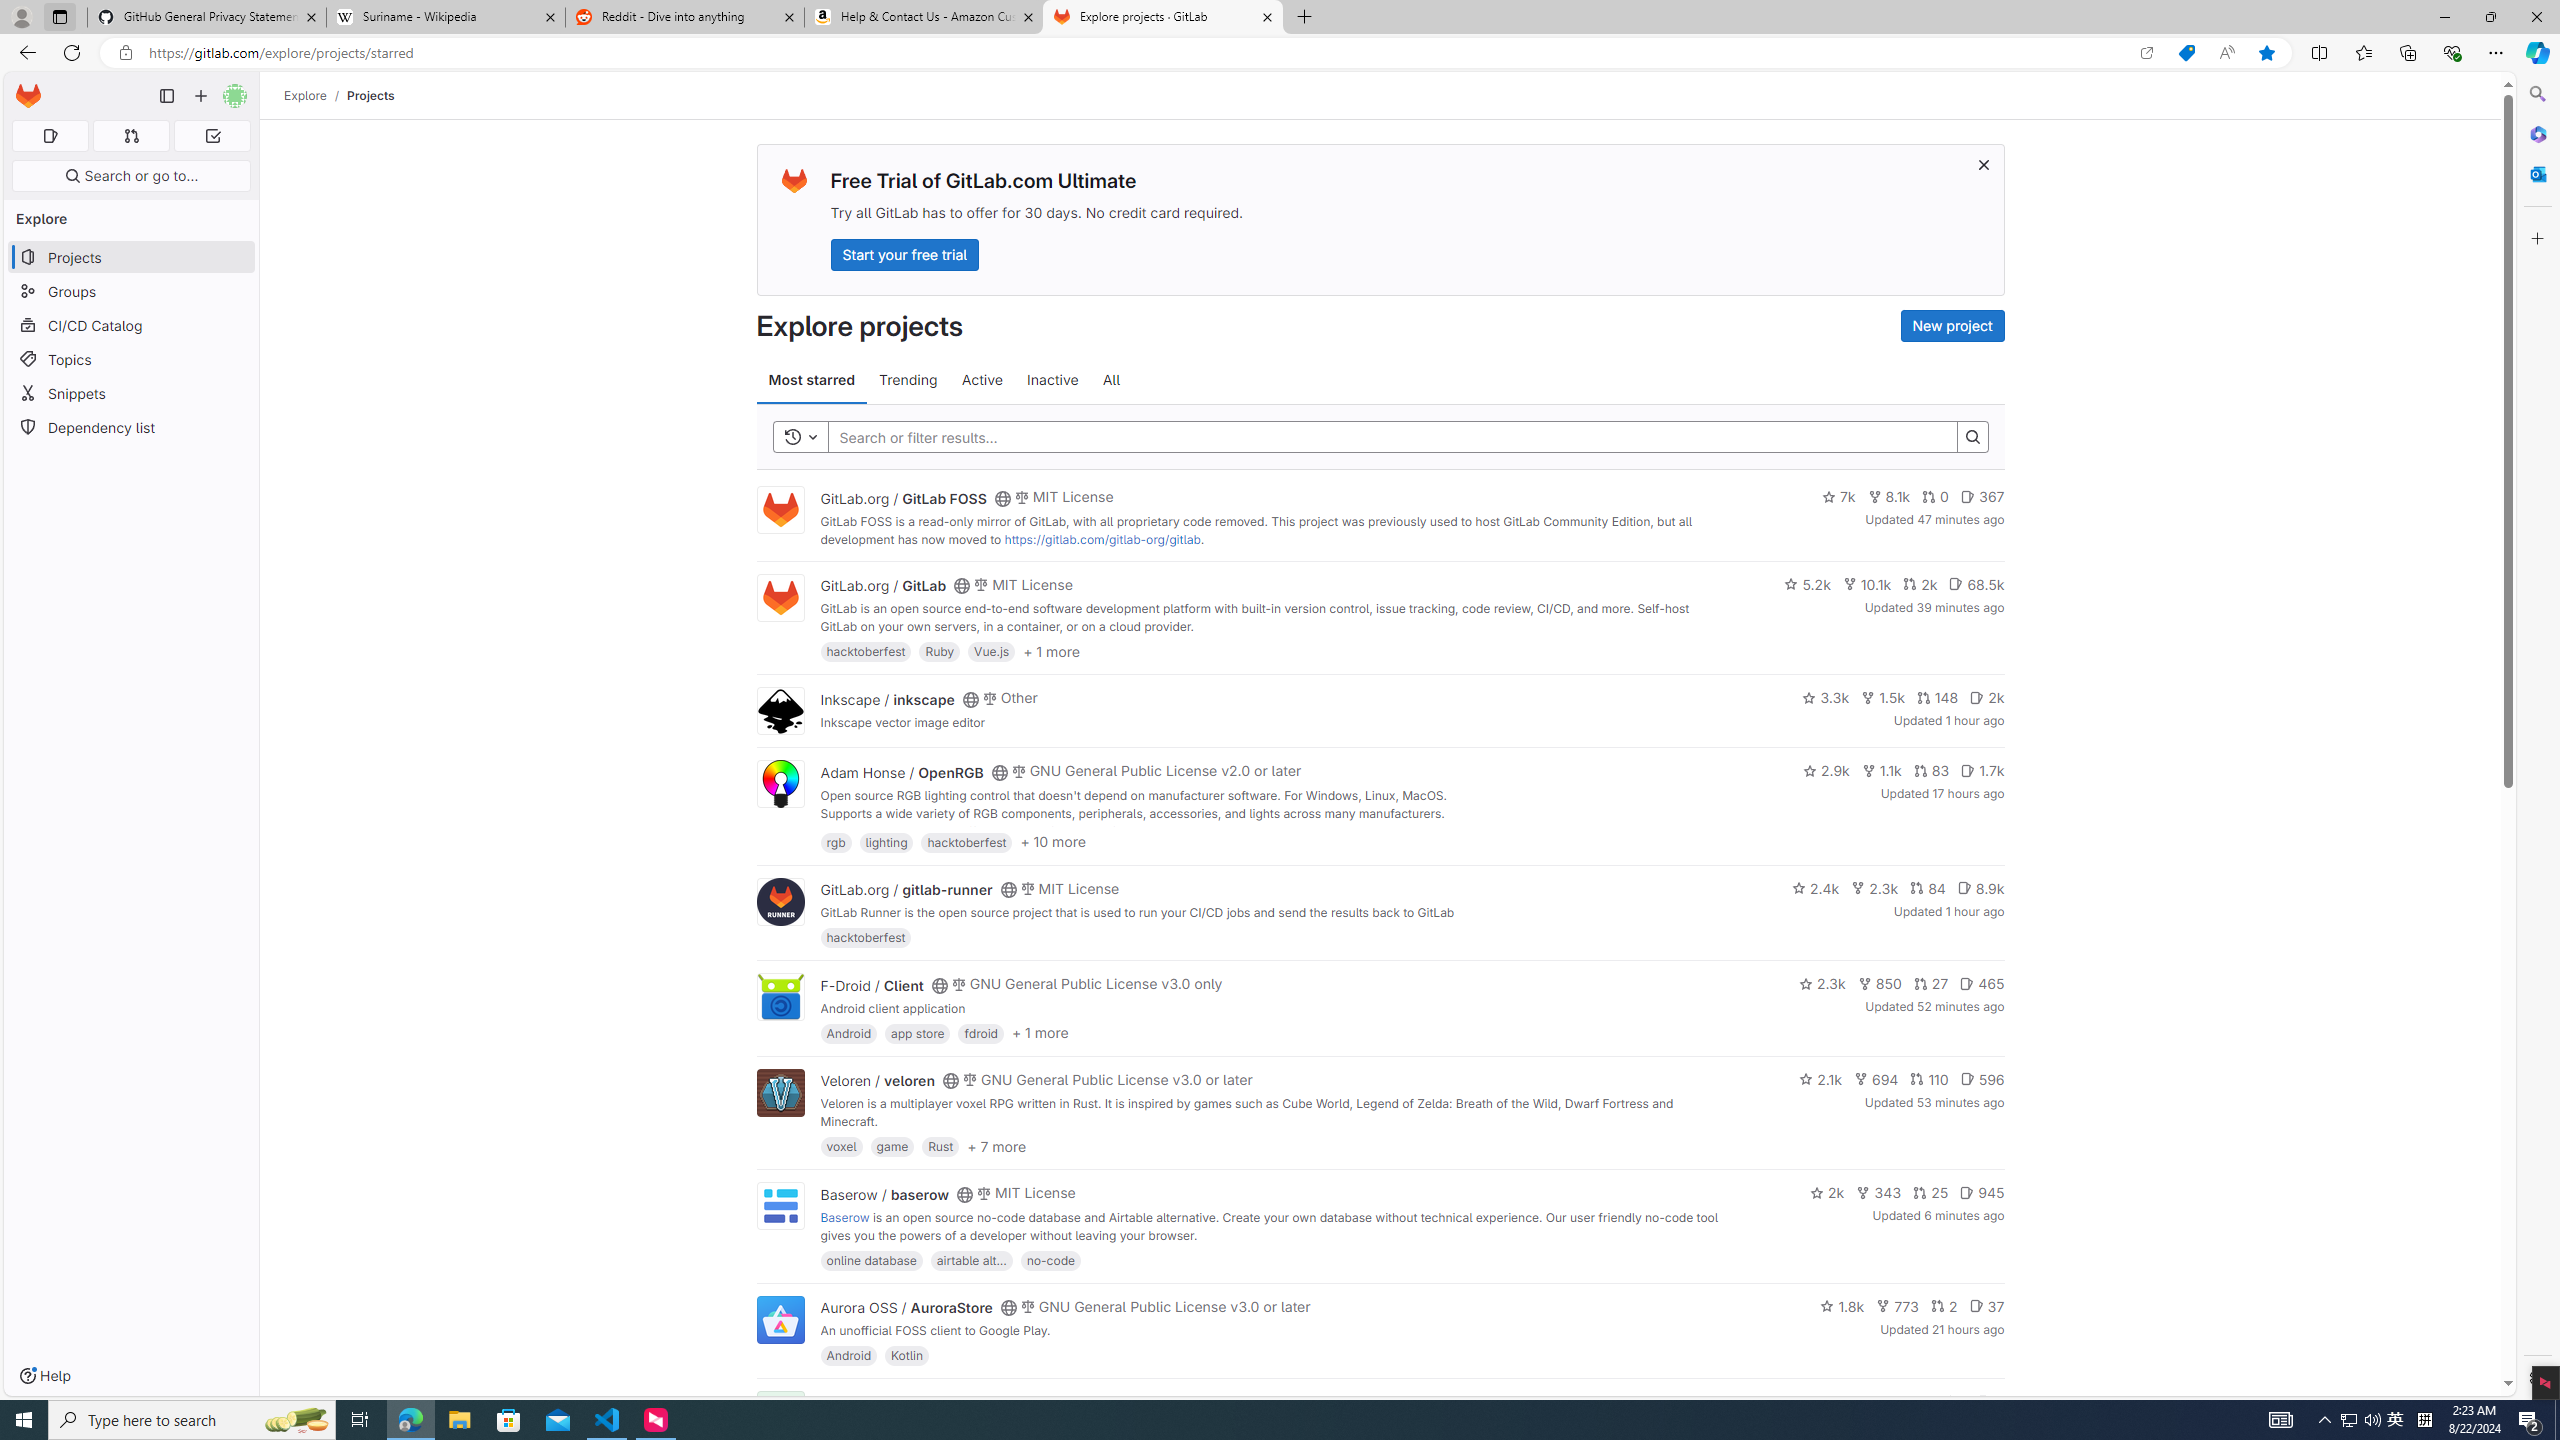  Describe the element at coordinates (1882, 697) in the screenshot. I see `1.5k` at that location.